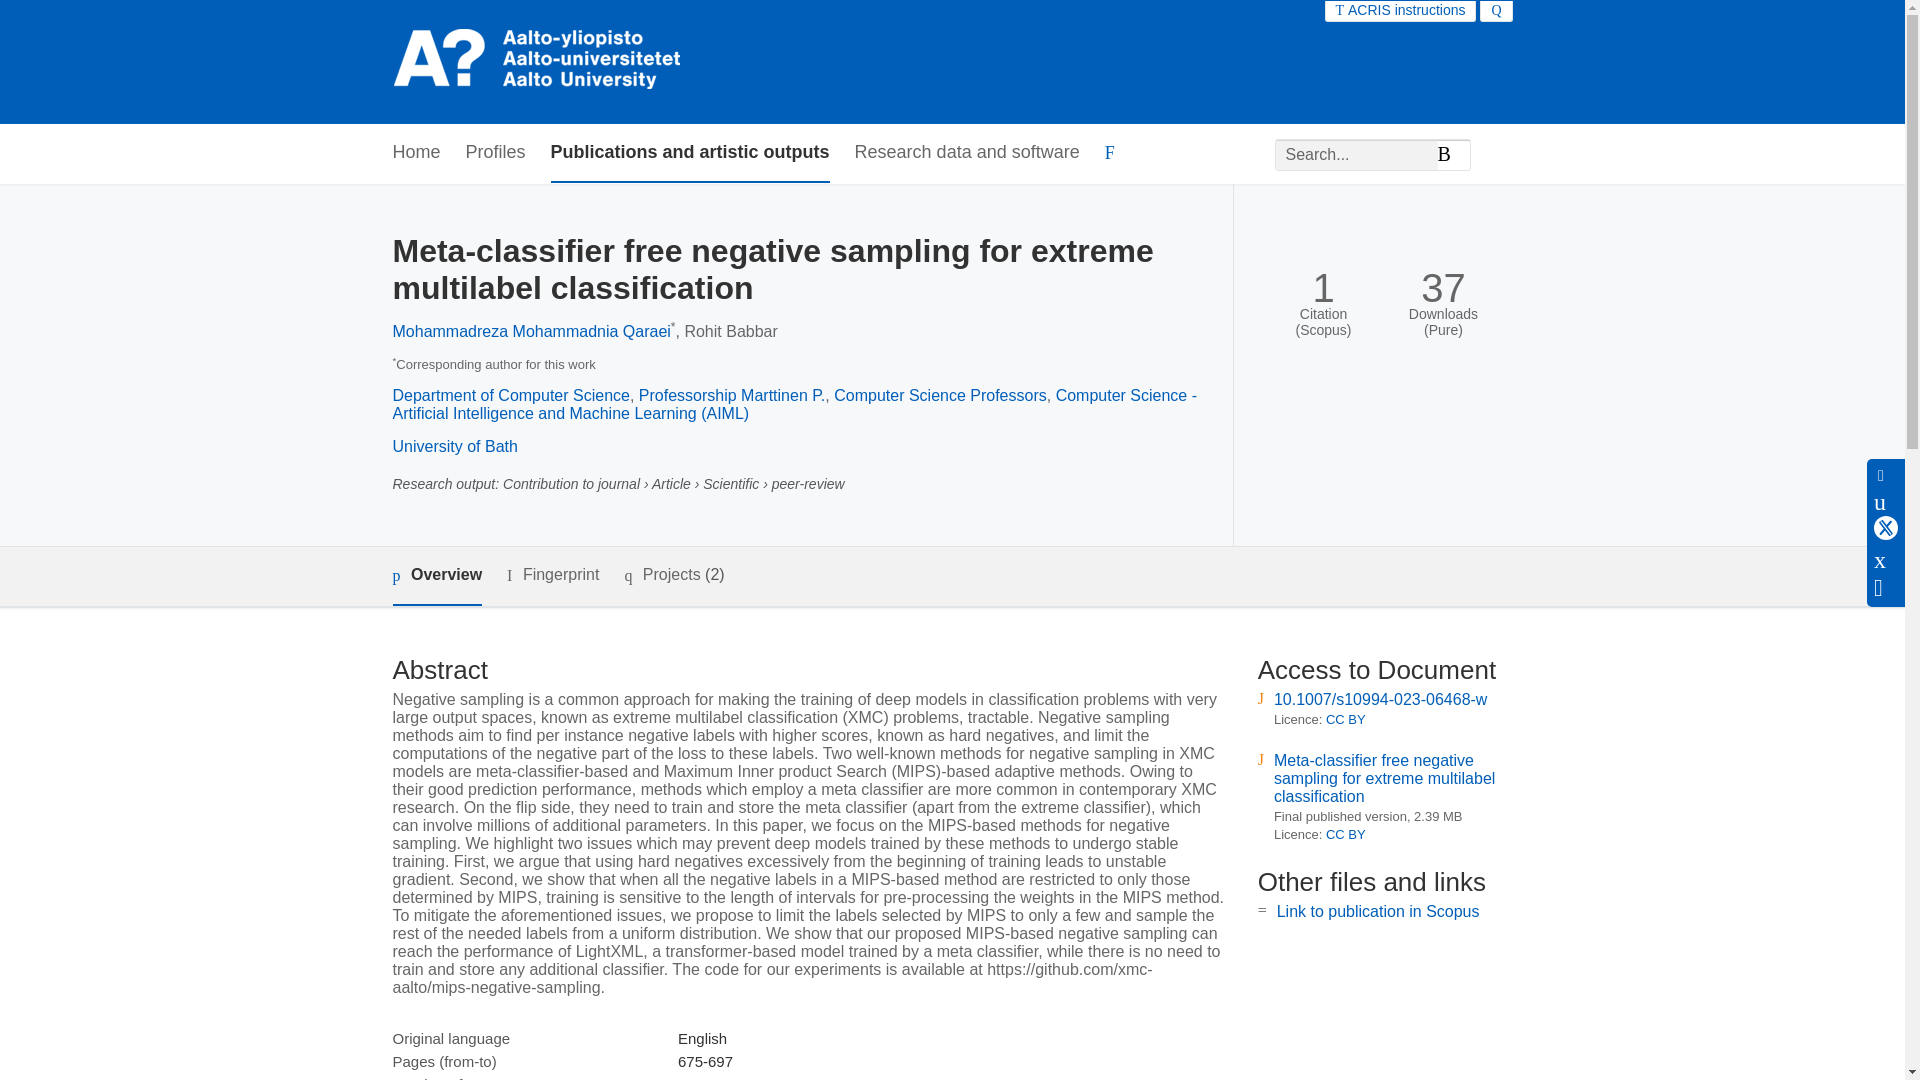  What do you see at coordinates (1346, 718) in the screenshot?
I see `CC BY` at bounding box center [1346, 718].